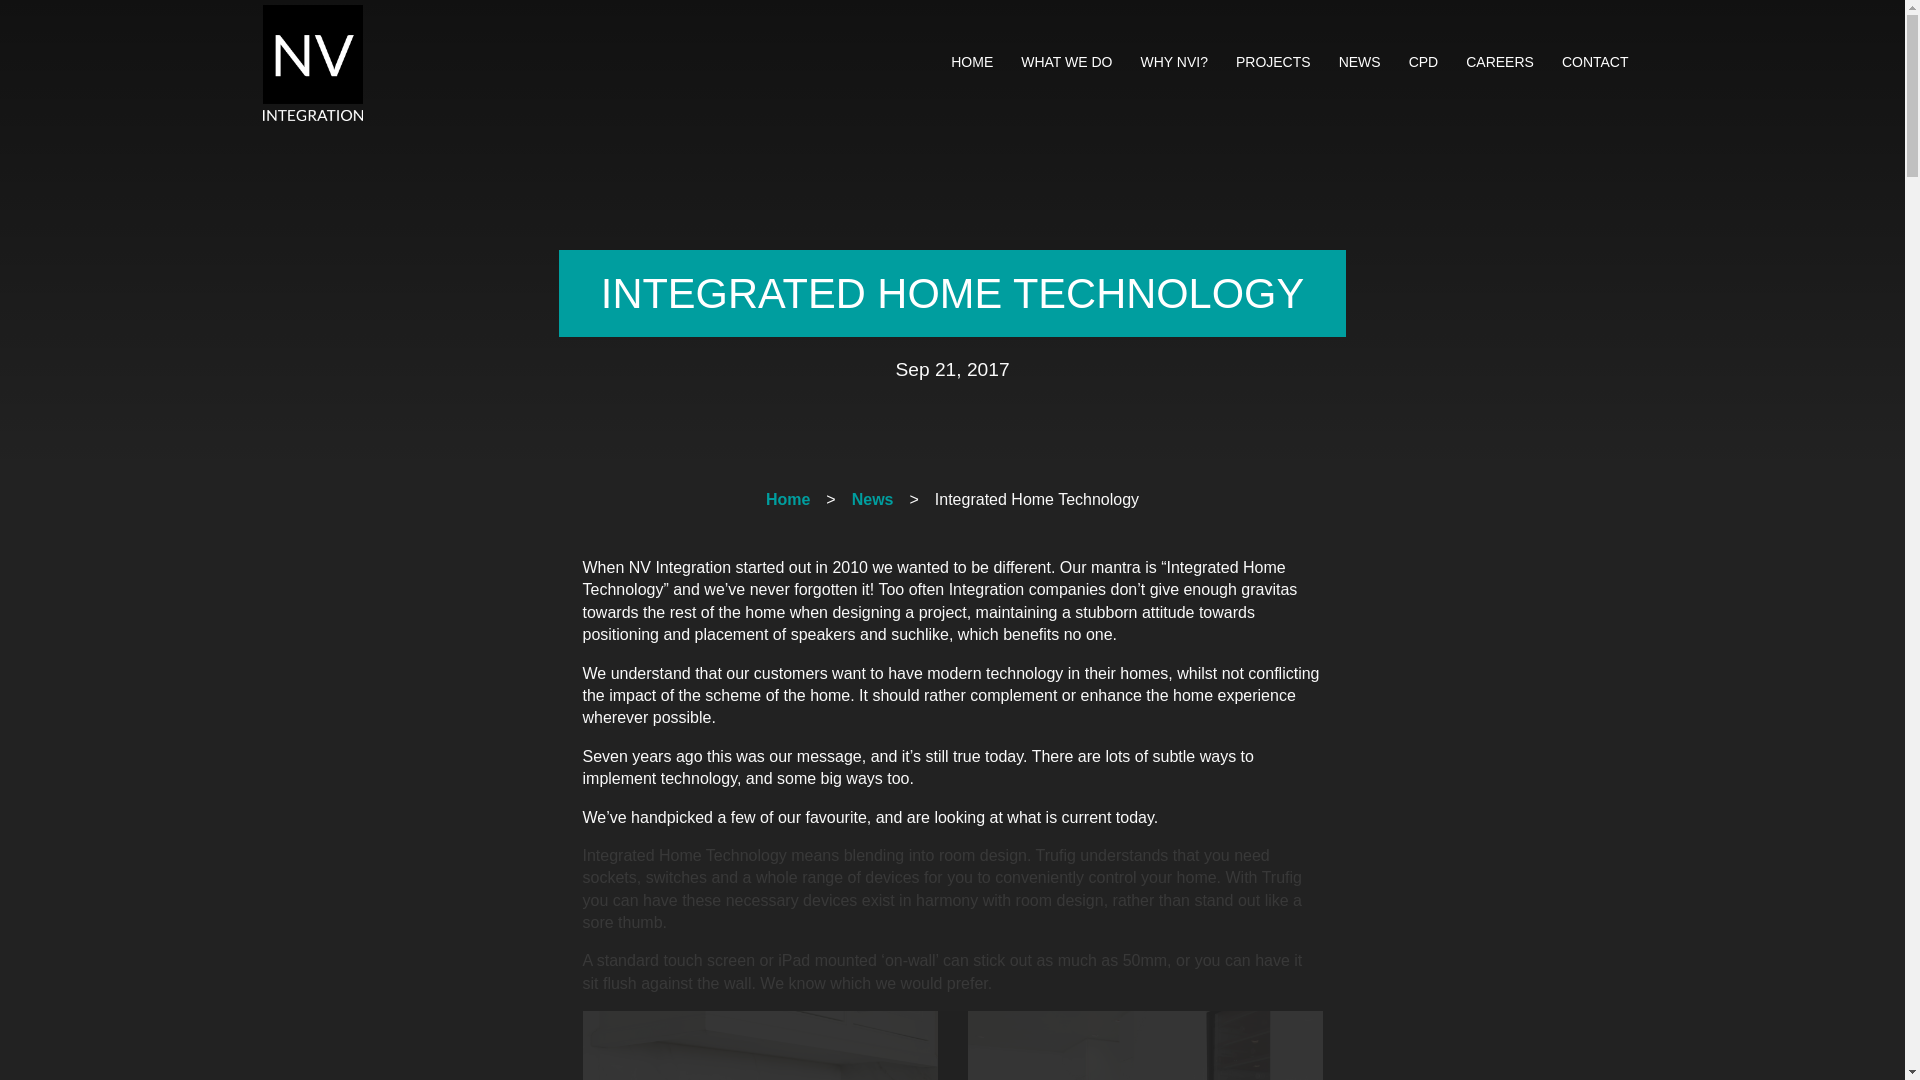  I want to click on PROJECTS, so click(1272, 62).